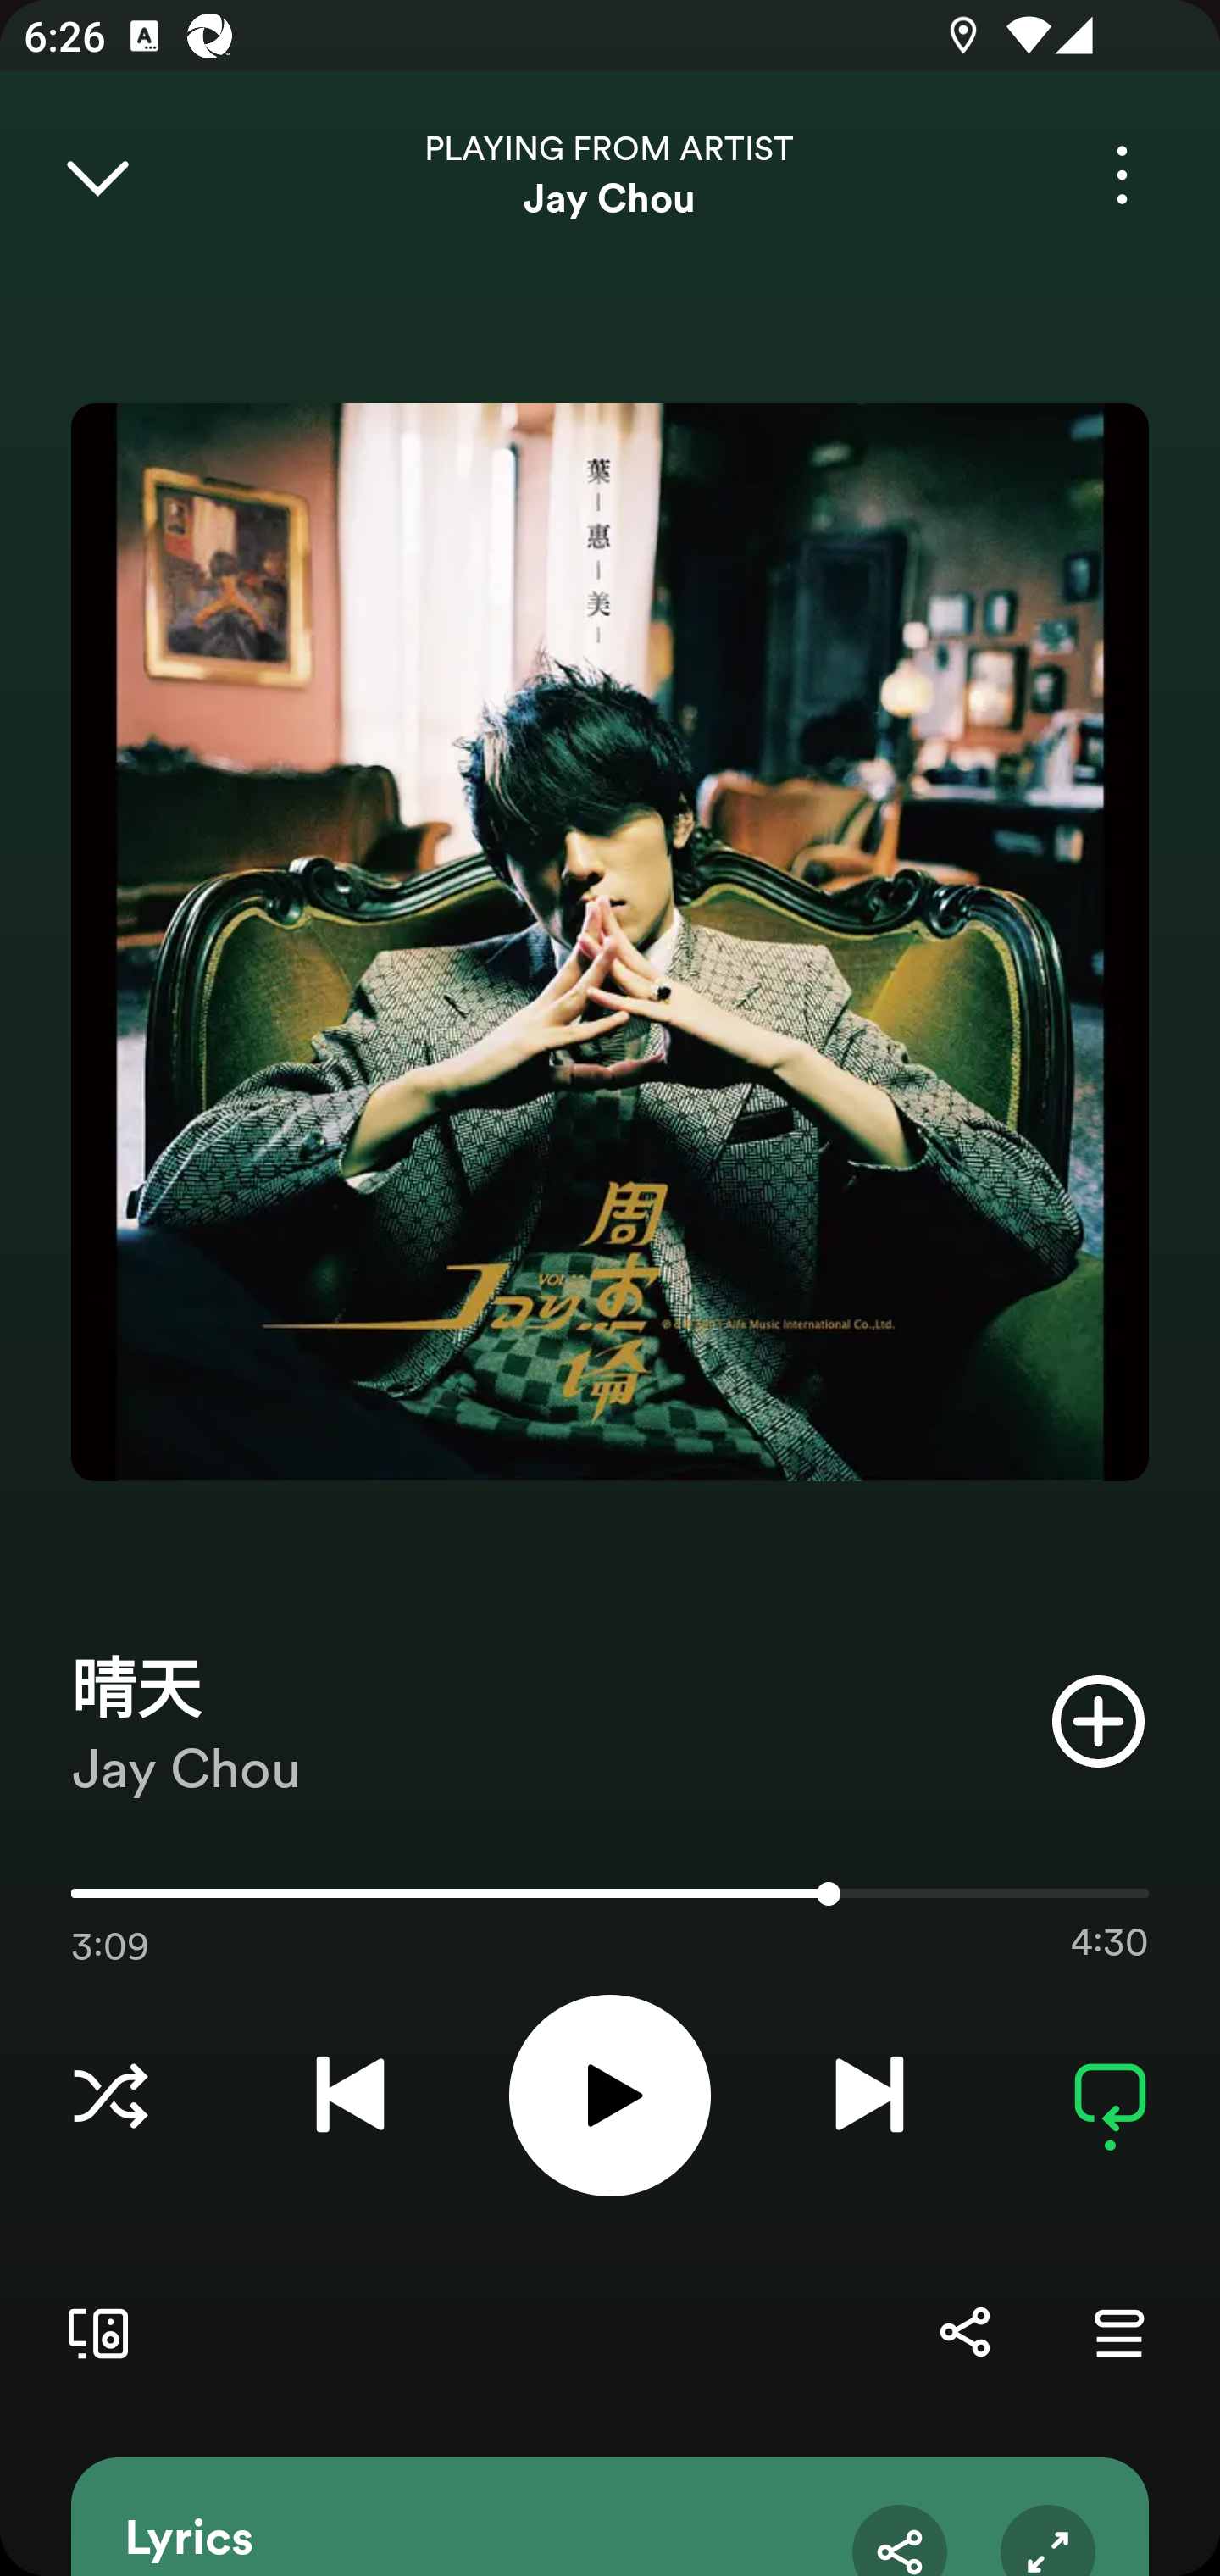 The height and width of the screenshot is (2576, 1220). Describe the element at coordinates (1118, 2332) in the screenshot. I see `Go to Queue` at that location.